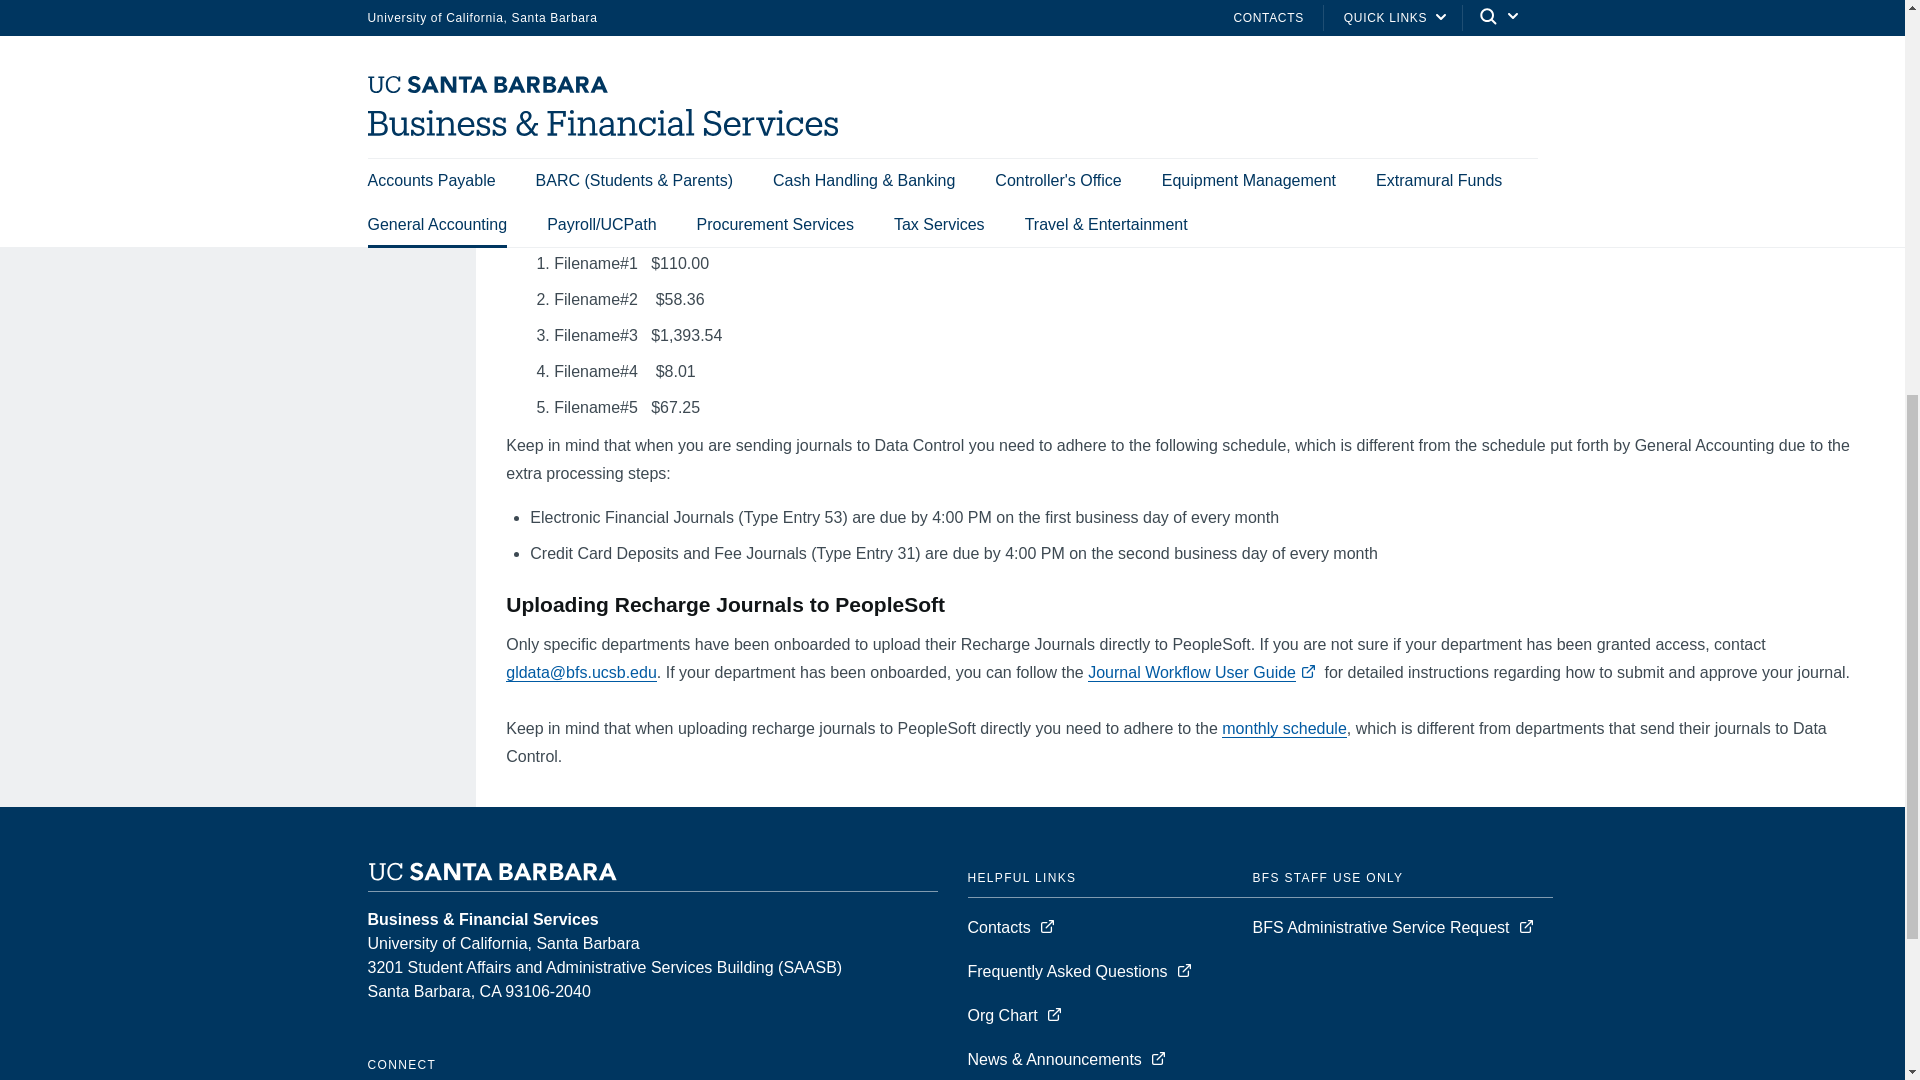 Image resolution: width=1920 pixels, height=1080 pixels. I want to click on FAQS, so click(94, 81).